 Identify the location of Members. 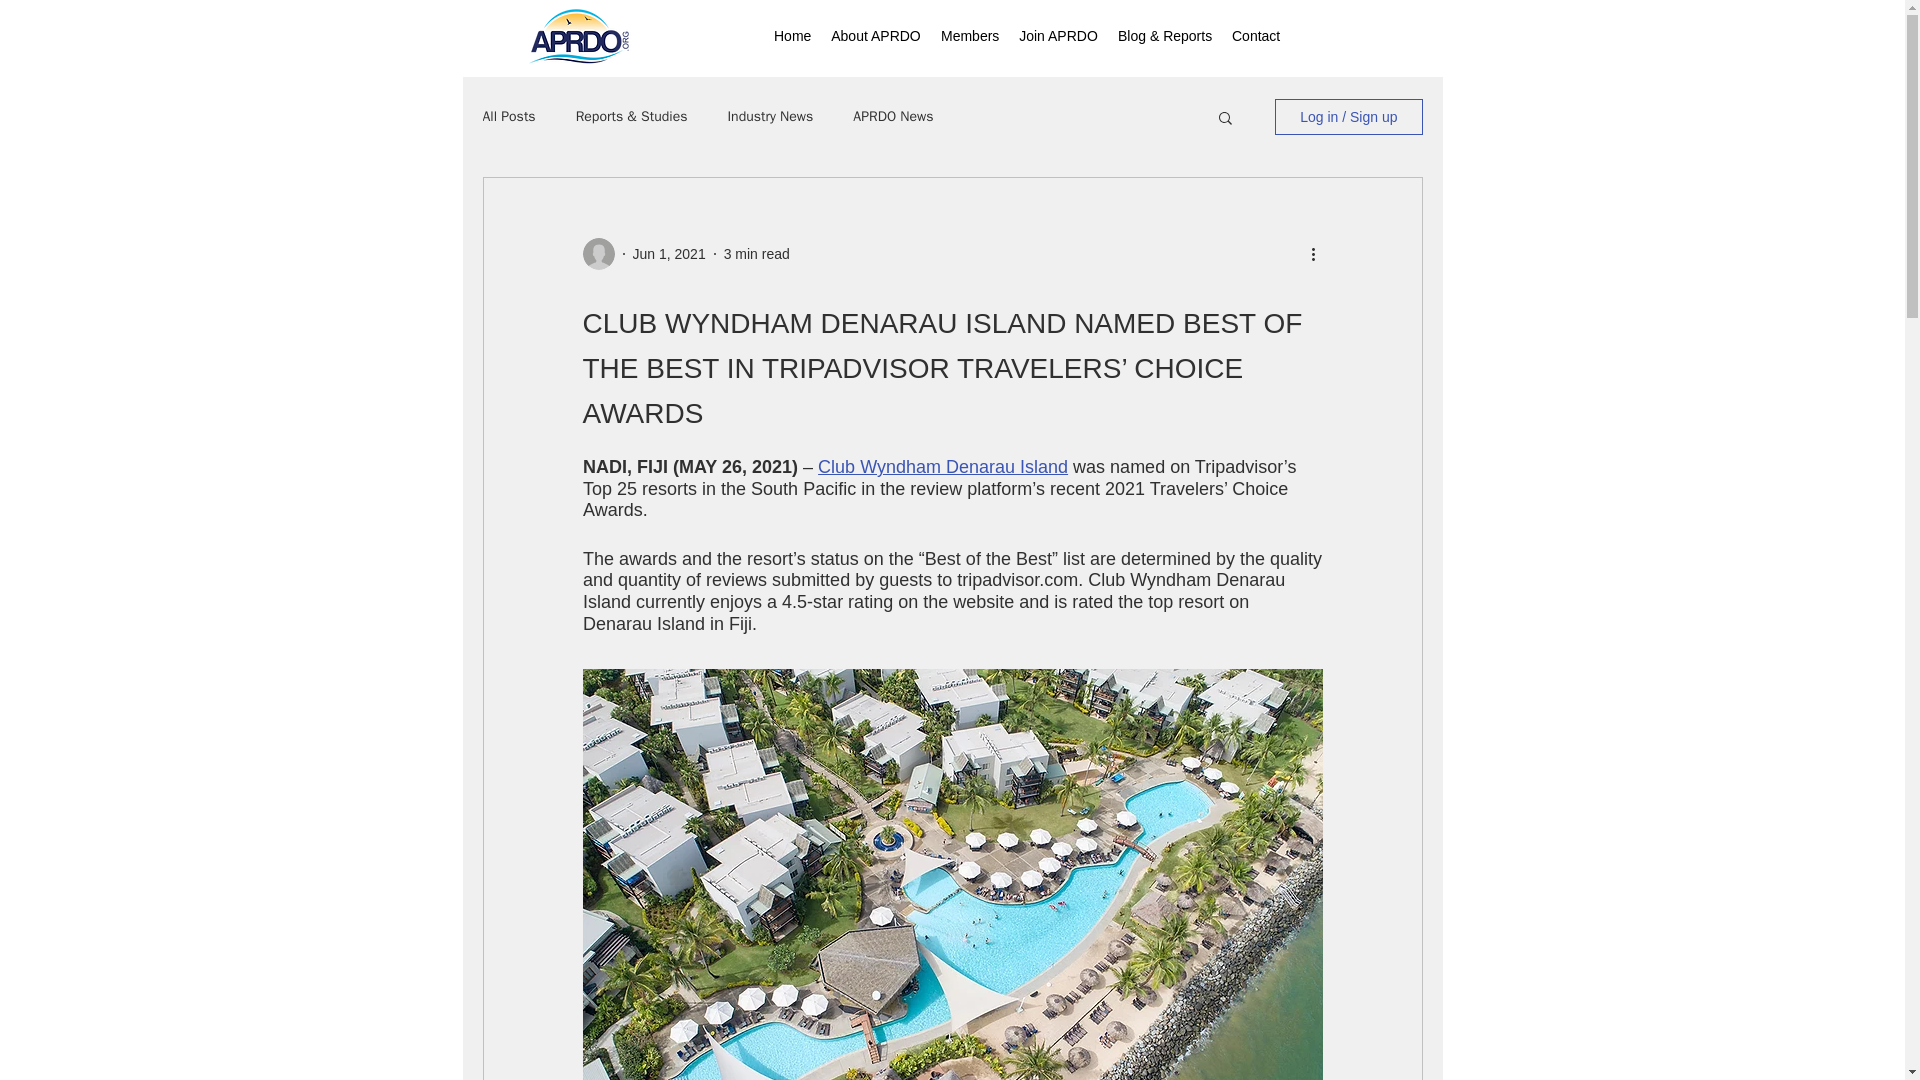
(970, 35).